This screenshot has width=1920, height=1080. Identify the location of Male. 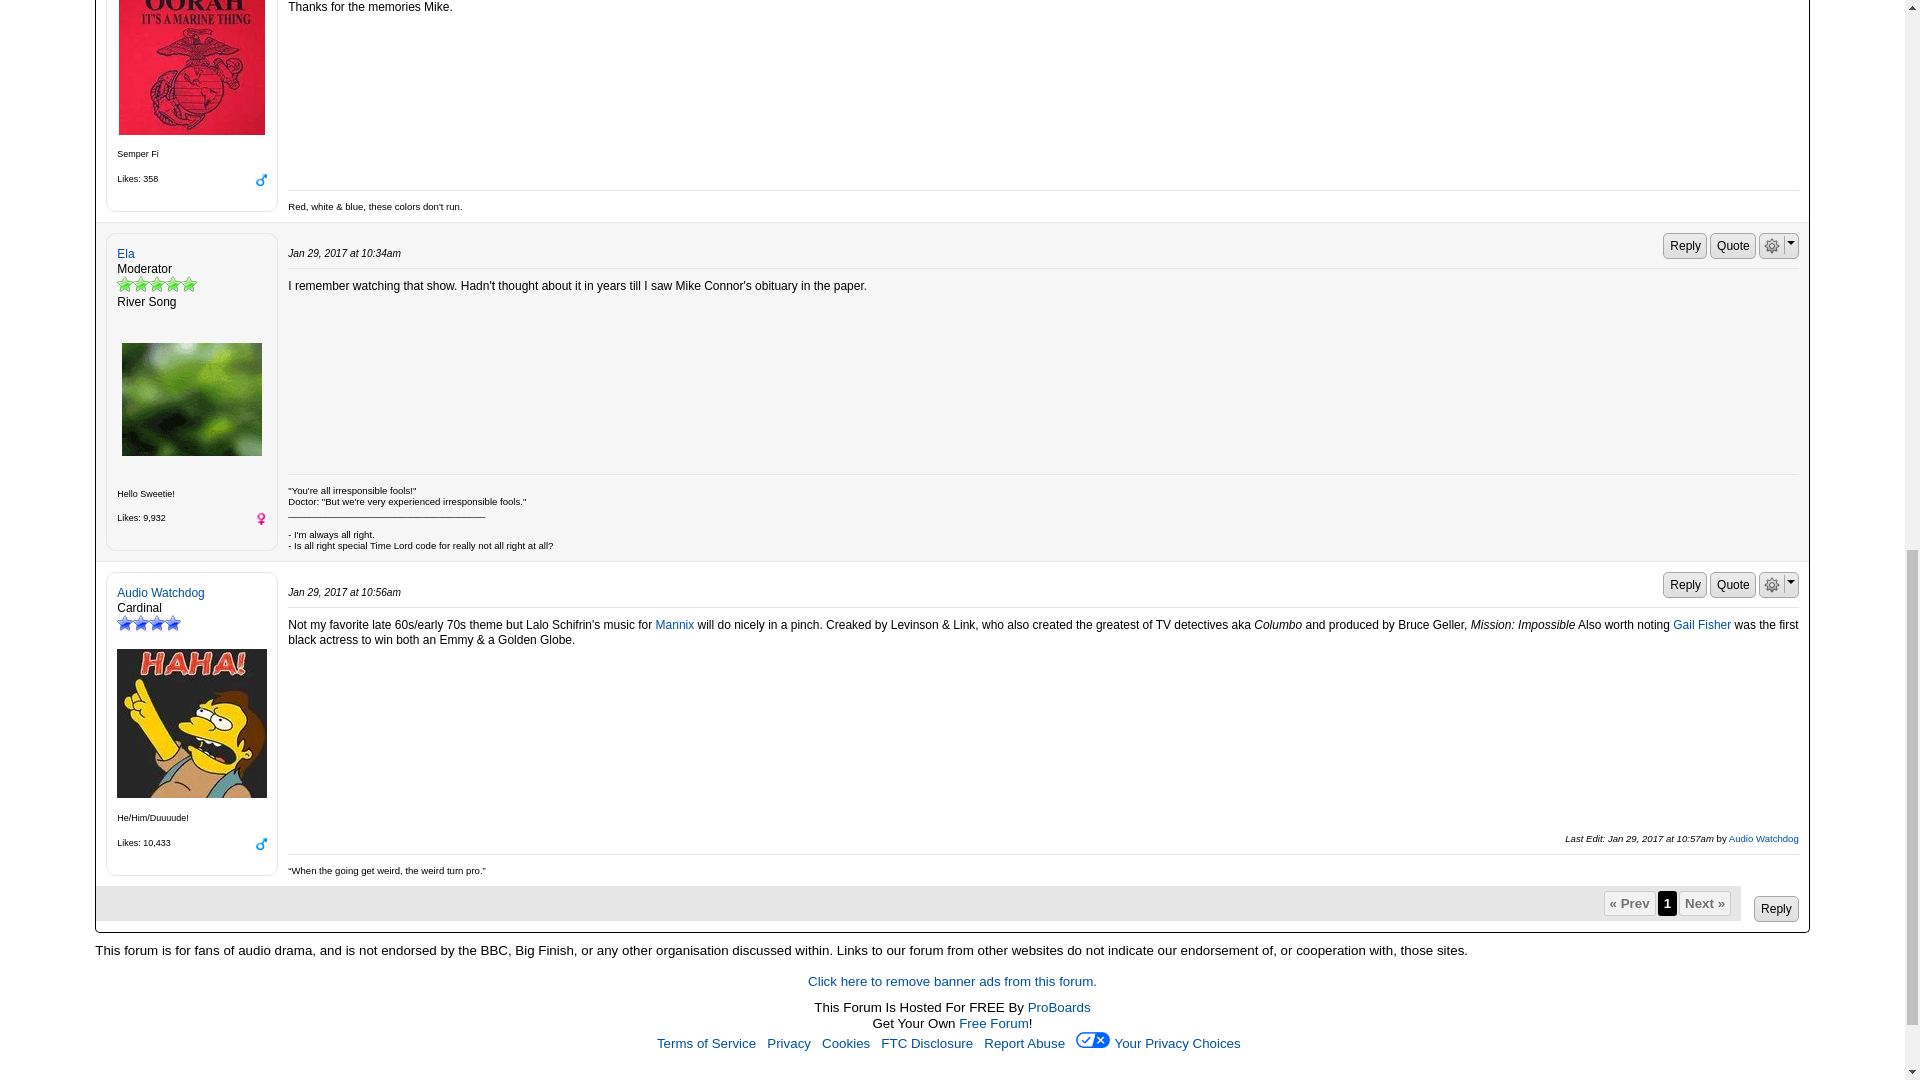
(260, 179).